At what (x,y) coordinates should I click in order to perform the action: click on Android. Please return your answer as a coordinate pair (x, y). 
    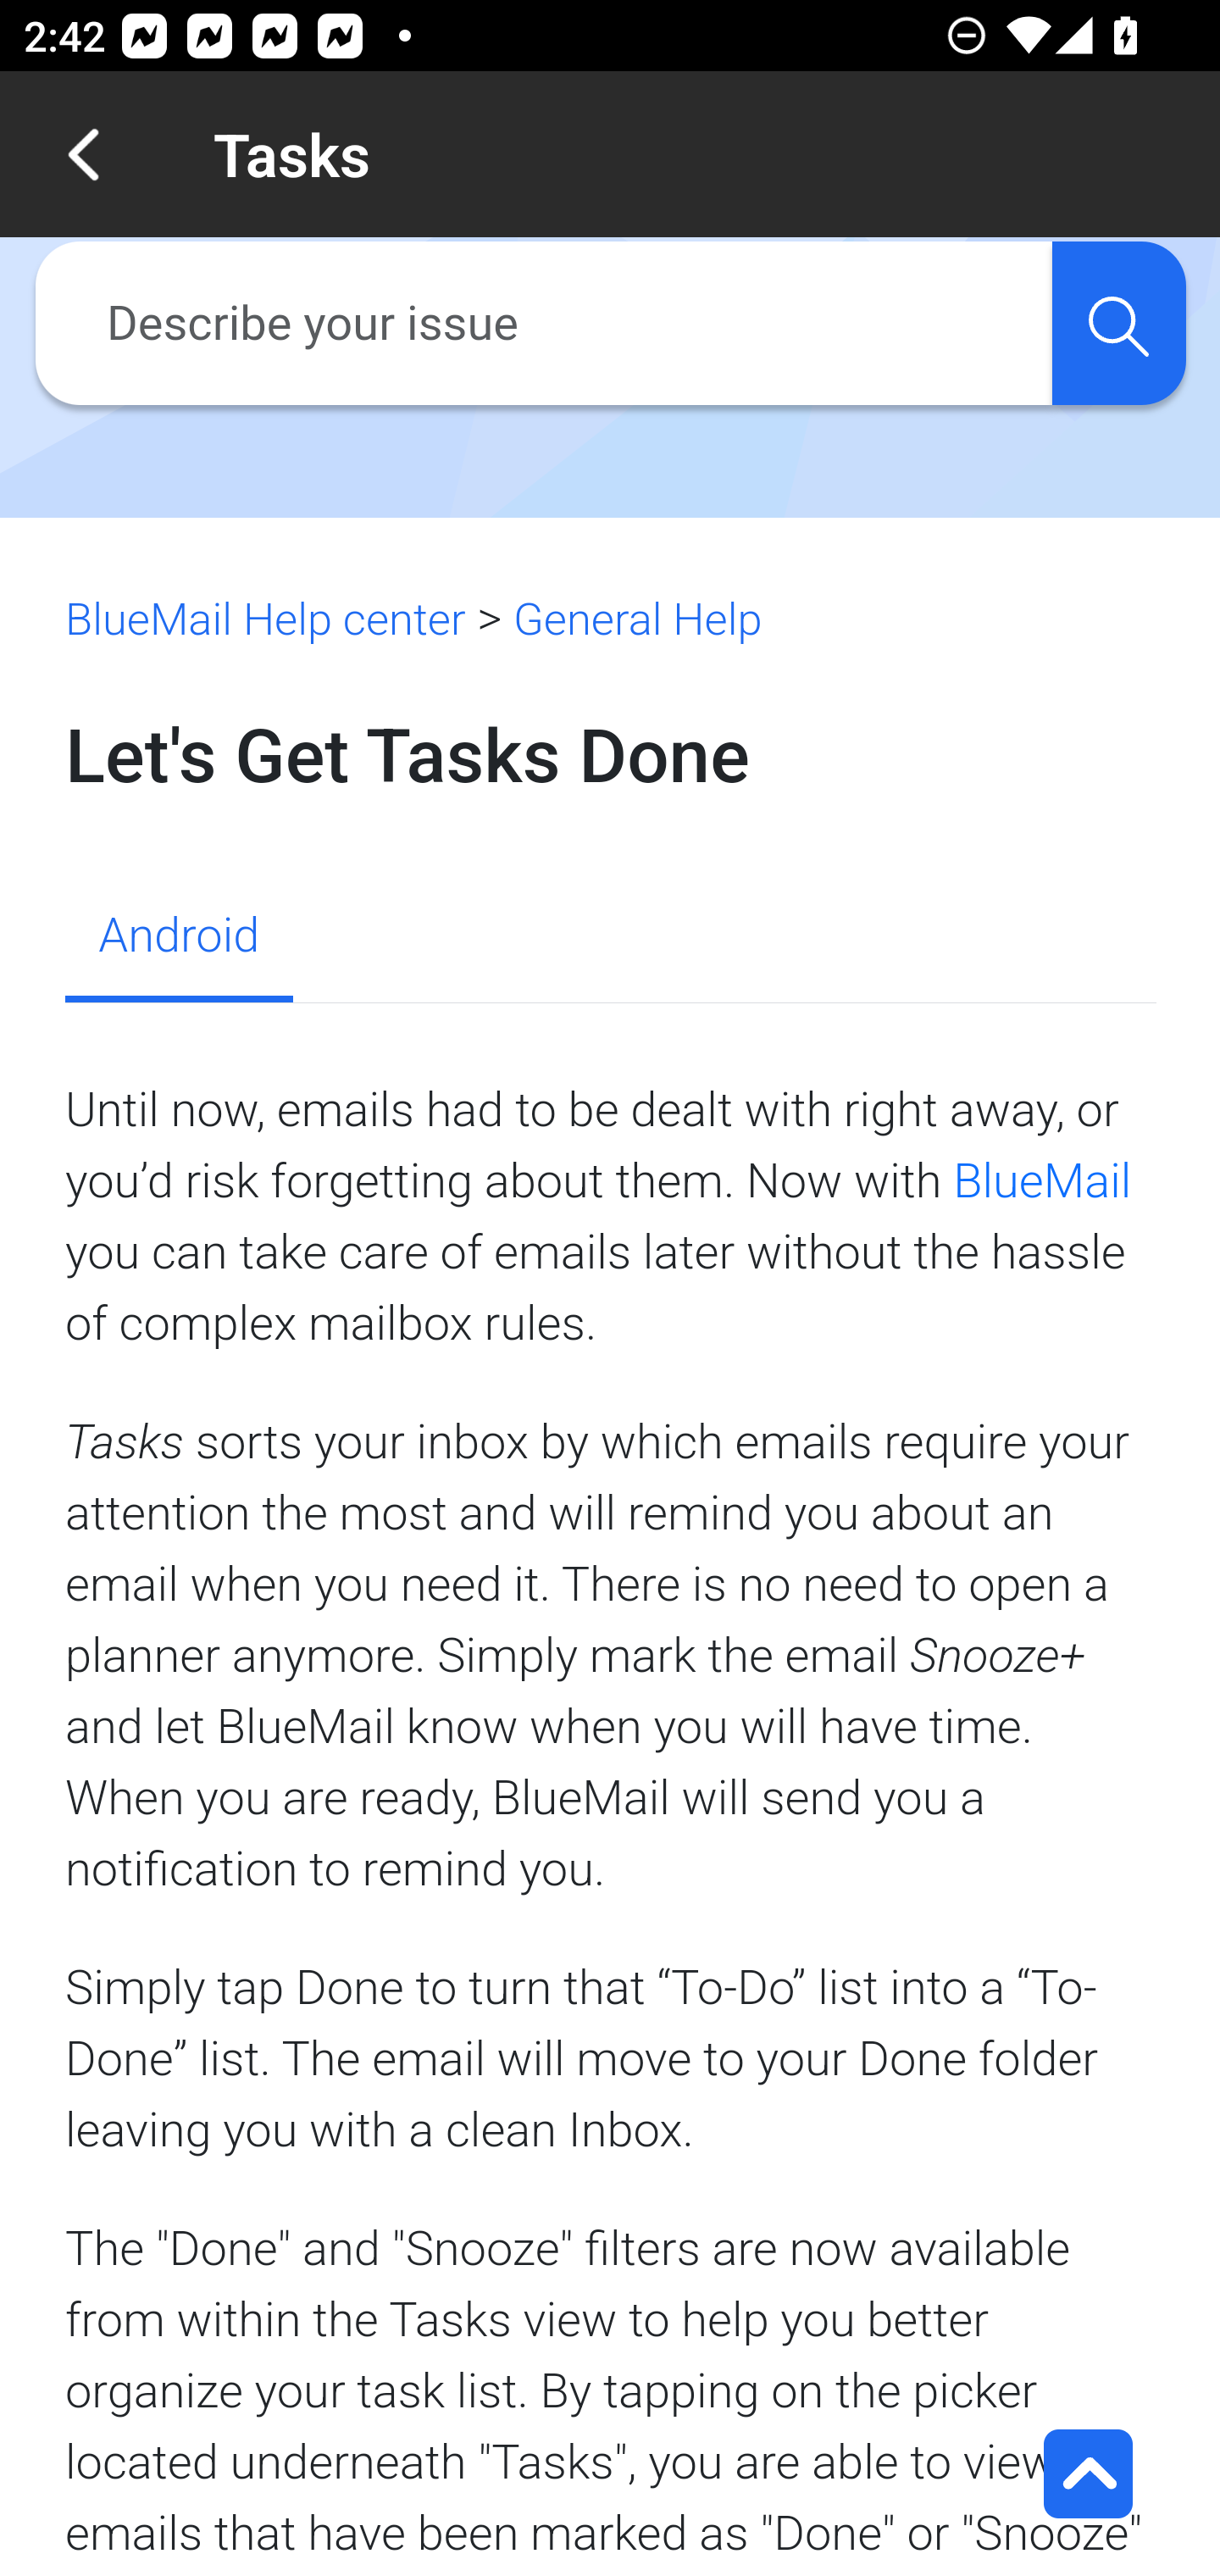
    Looking at the image, I should click on (178, 939).